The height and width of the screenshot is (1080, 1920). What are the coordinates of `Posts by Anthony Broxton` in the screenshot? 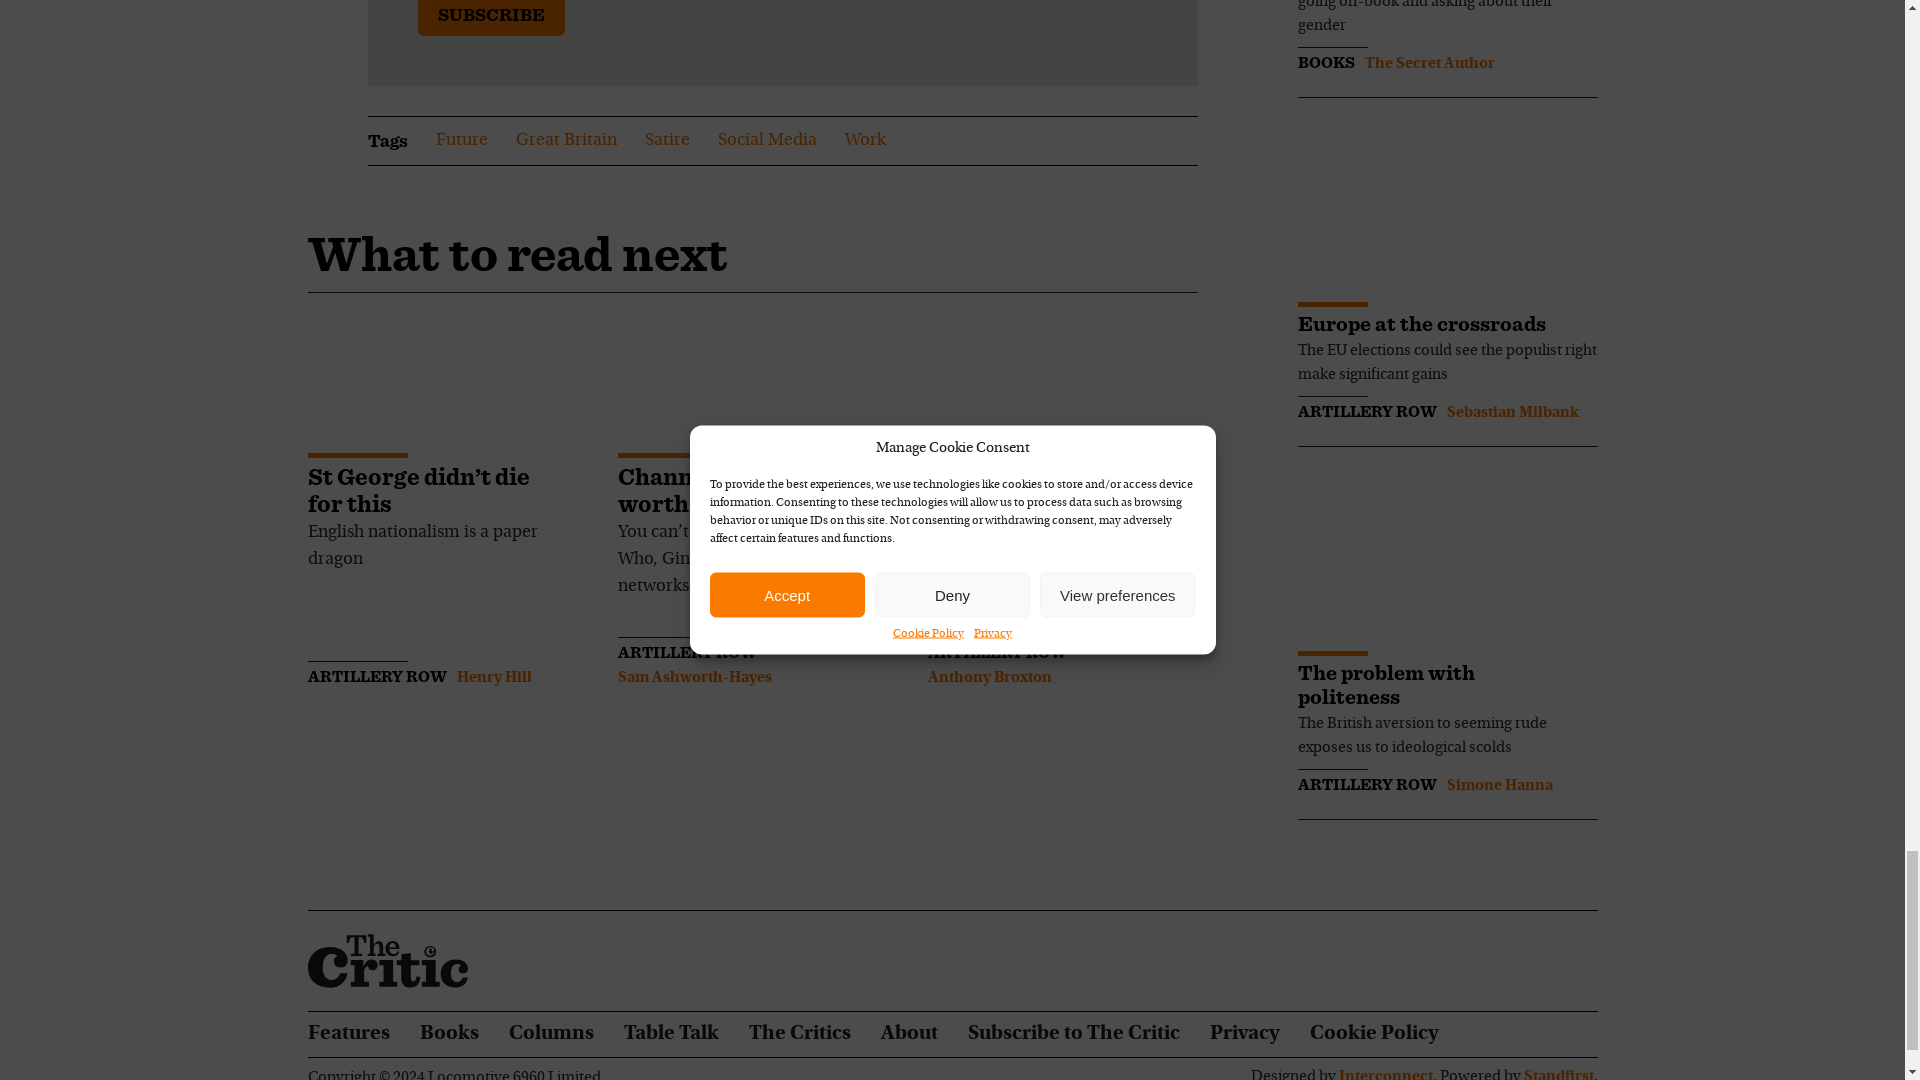 It's located at (990, 677).